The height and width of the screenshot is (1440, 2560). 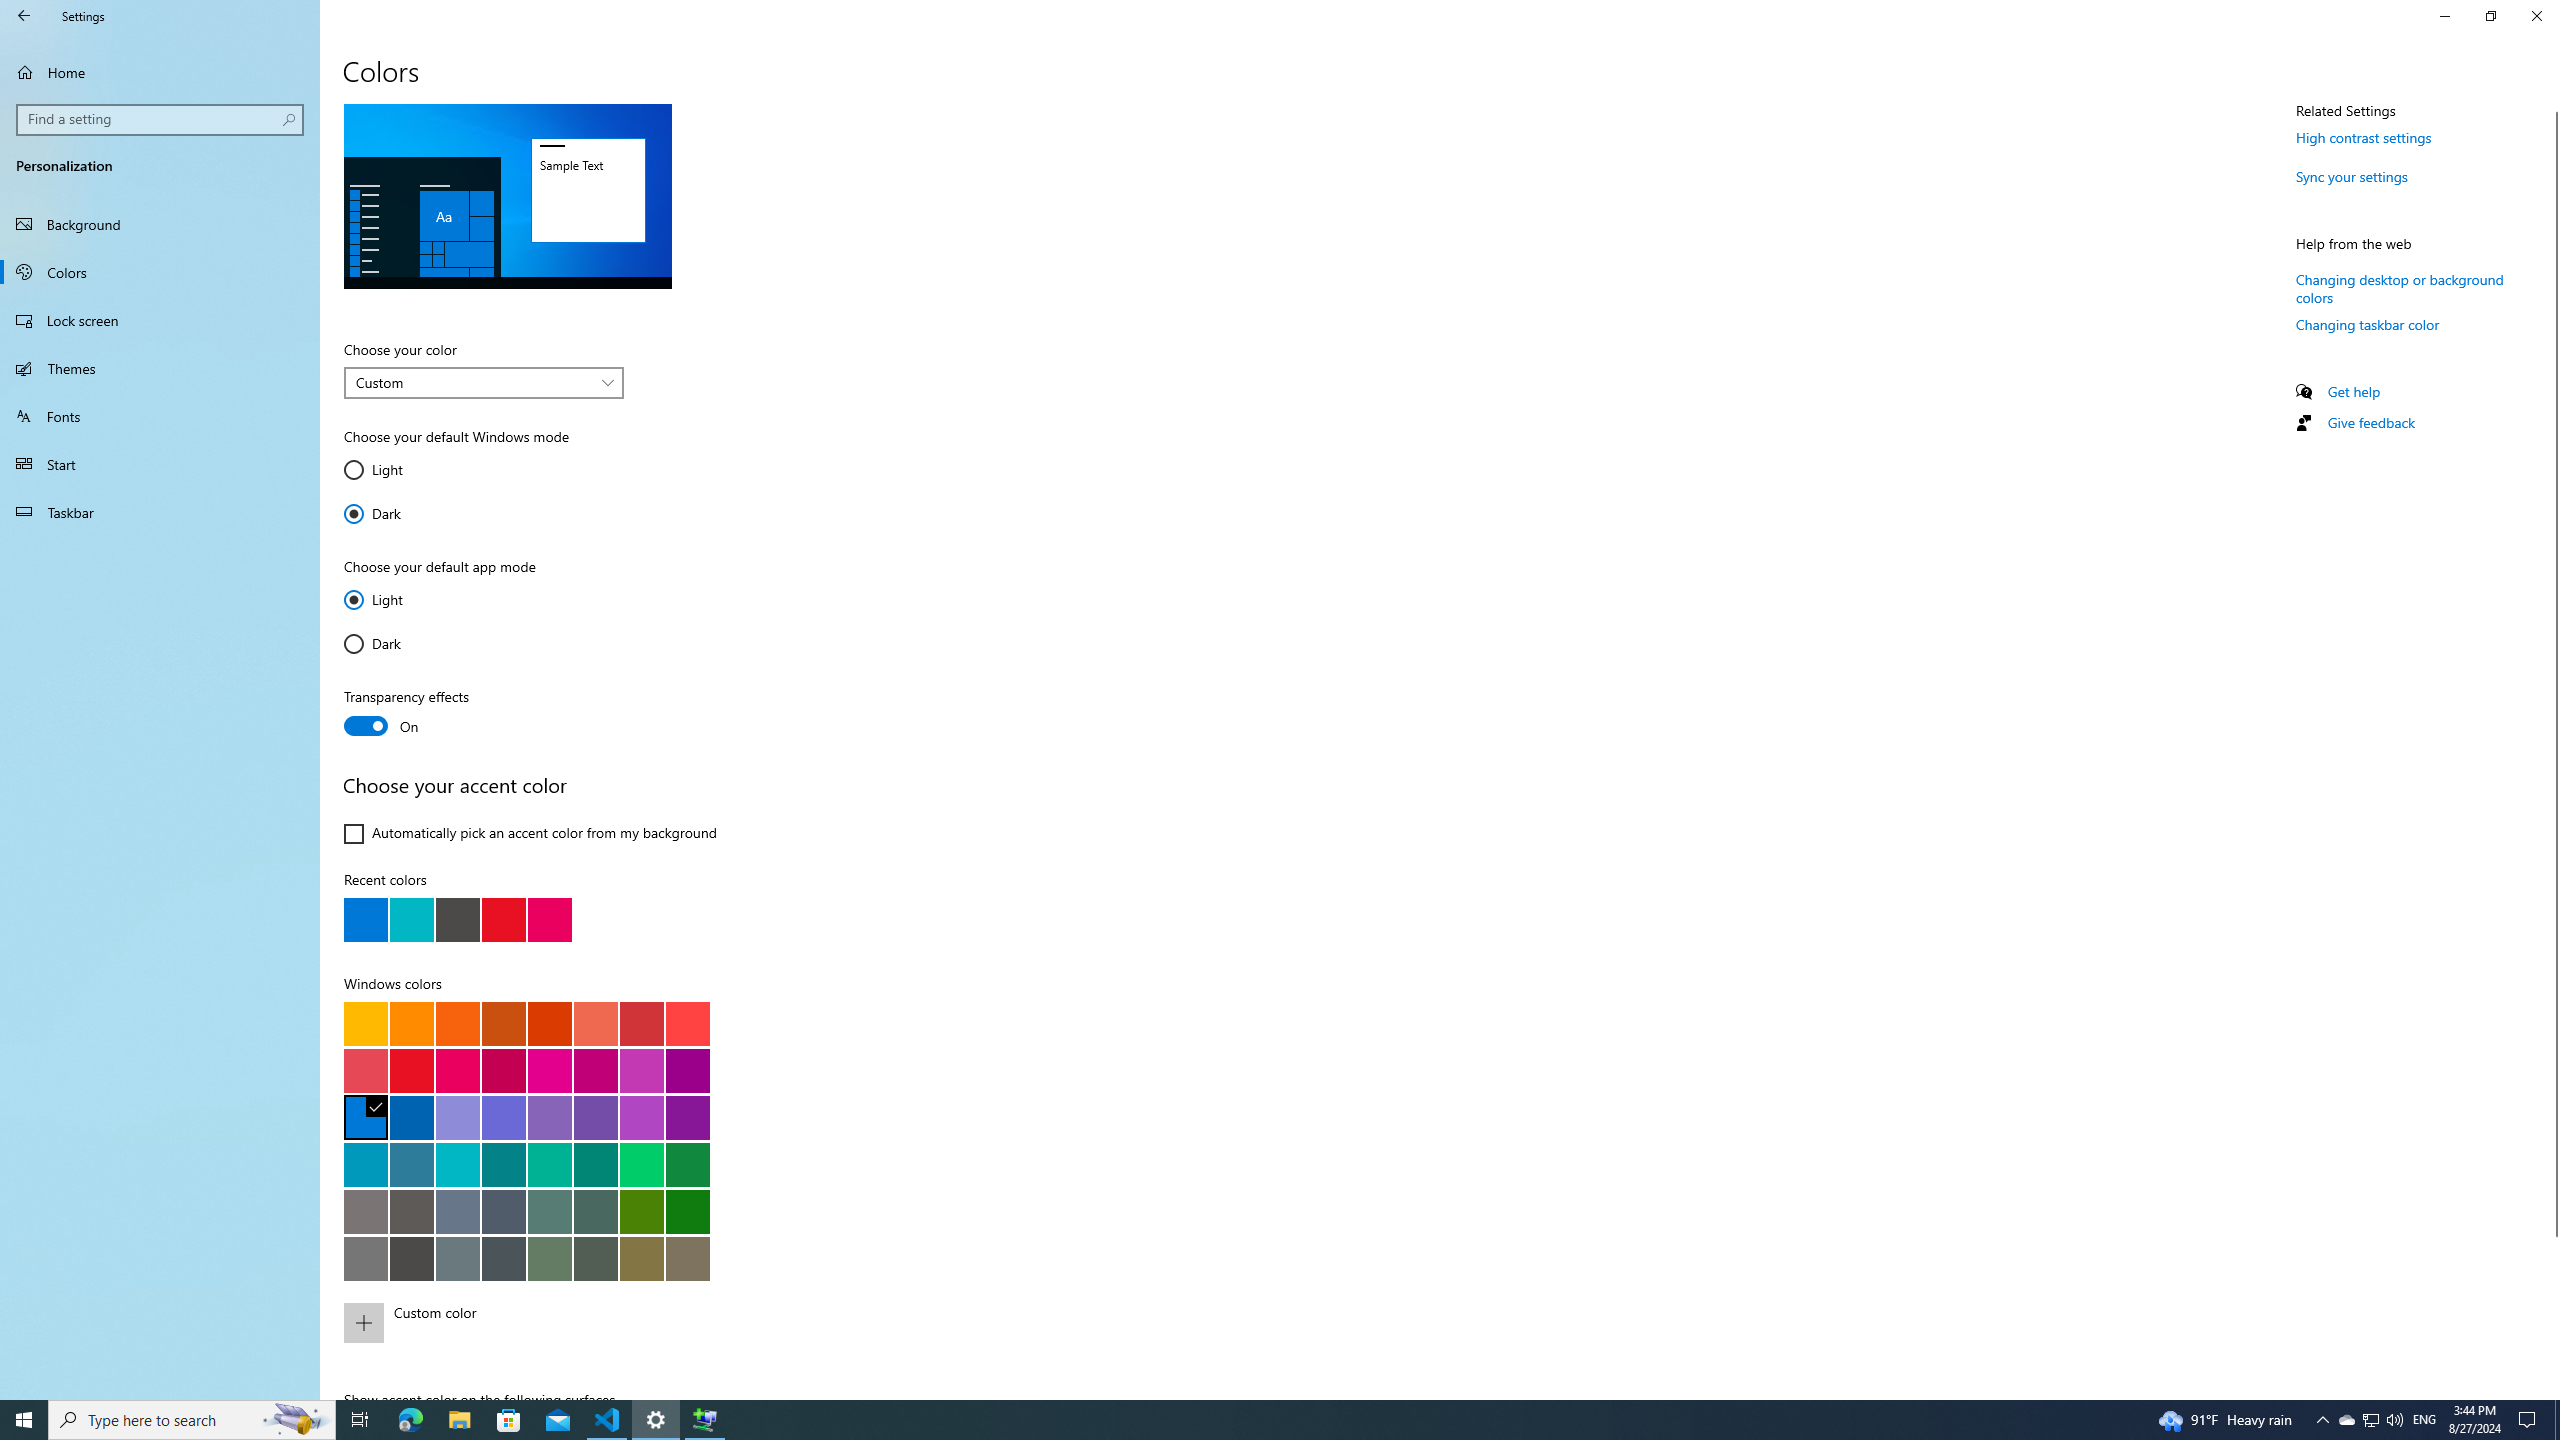 What do you see at coordinates (412, 1022) in the screenshot?
I see `Gold` at bounding box center [412, 1022].